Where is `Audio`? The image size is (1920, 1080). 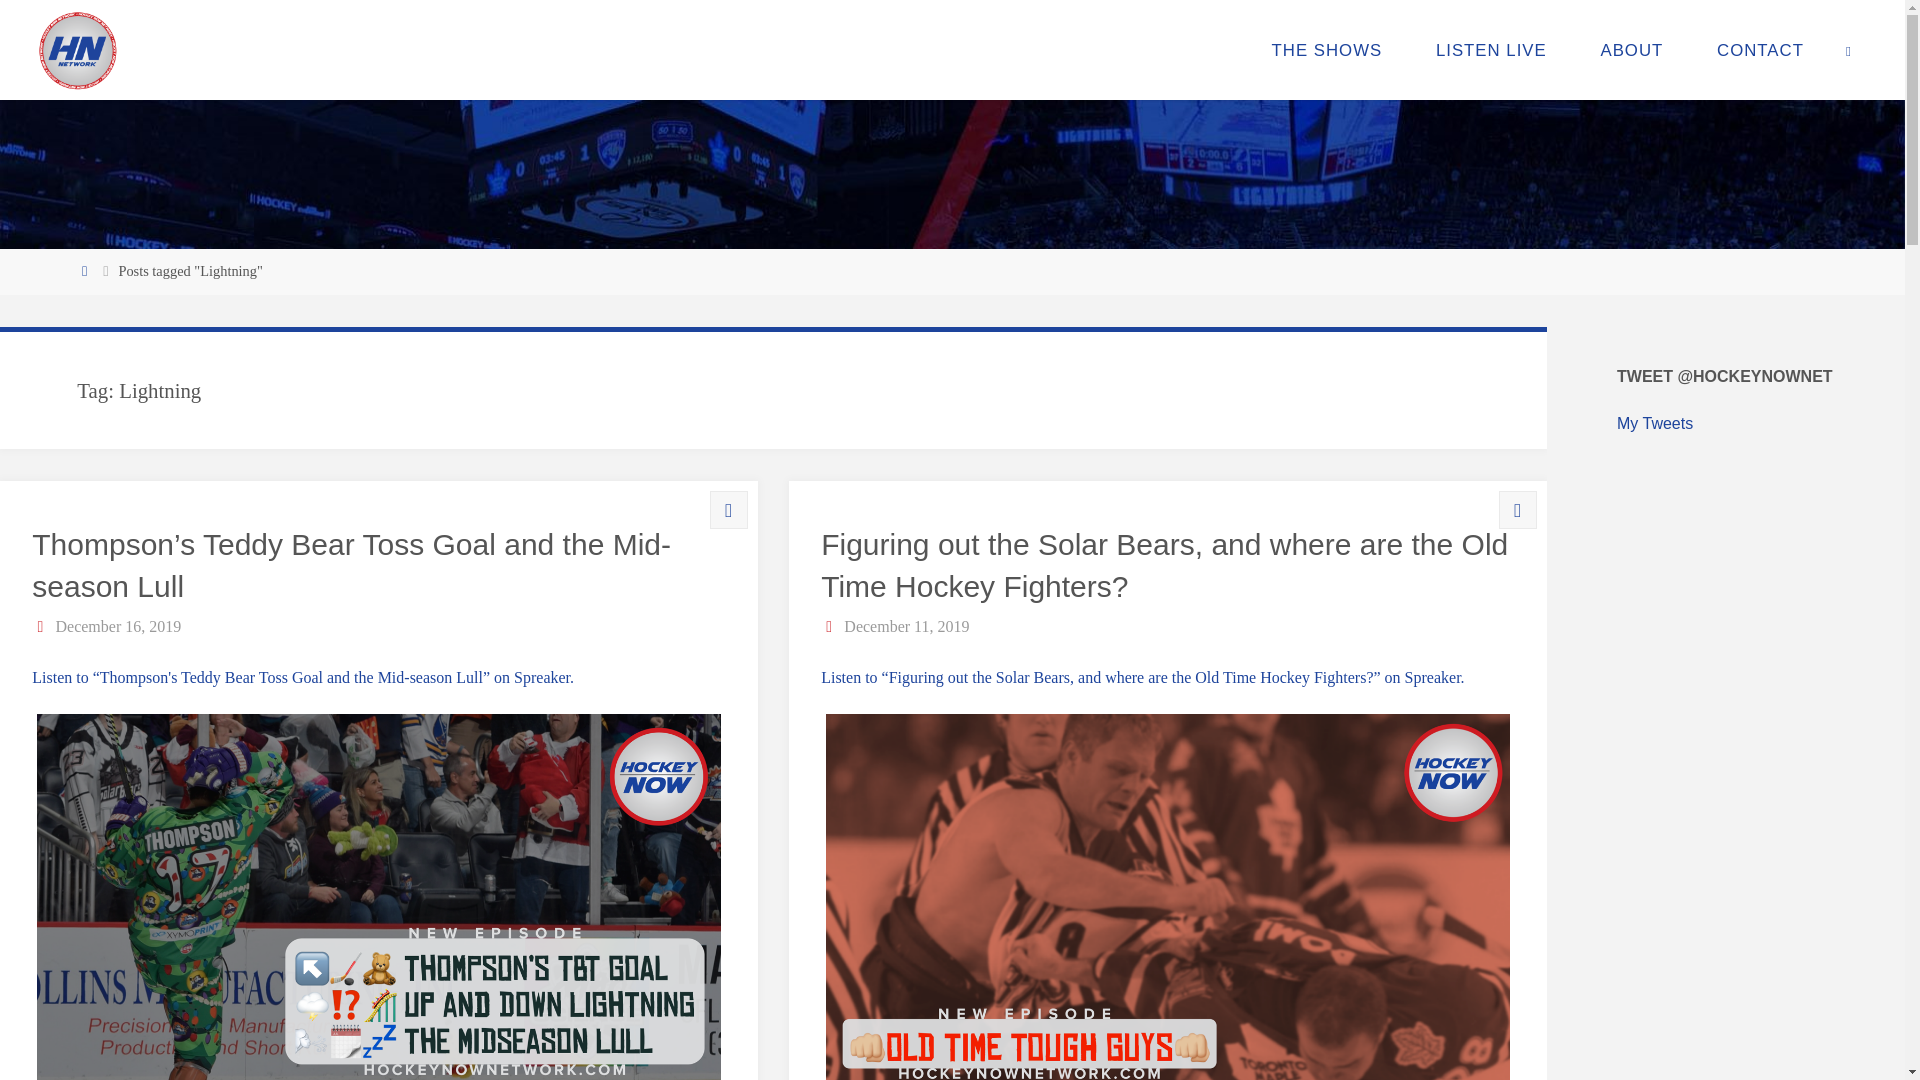
Audio is located at coordinates (1516, 510).